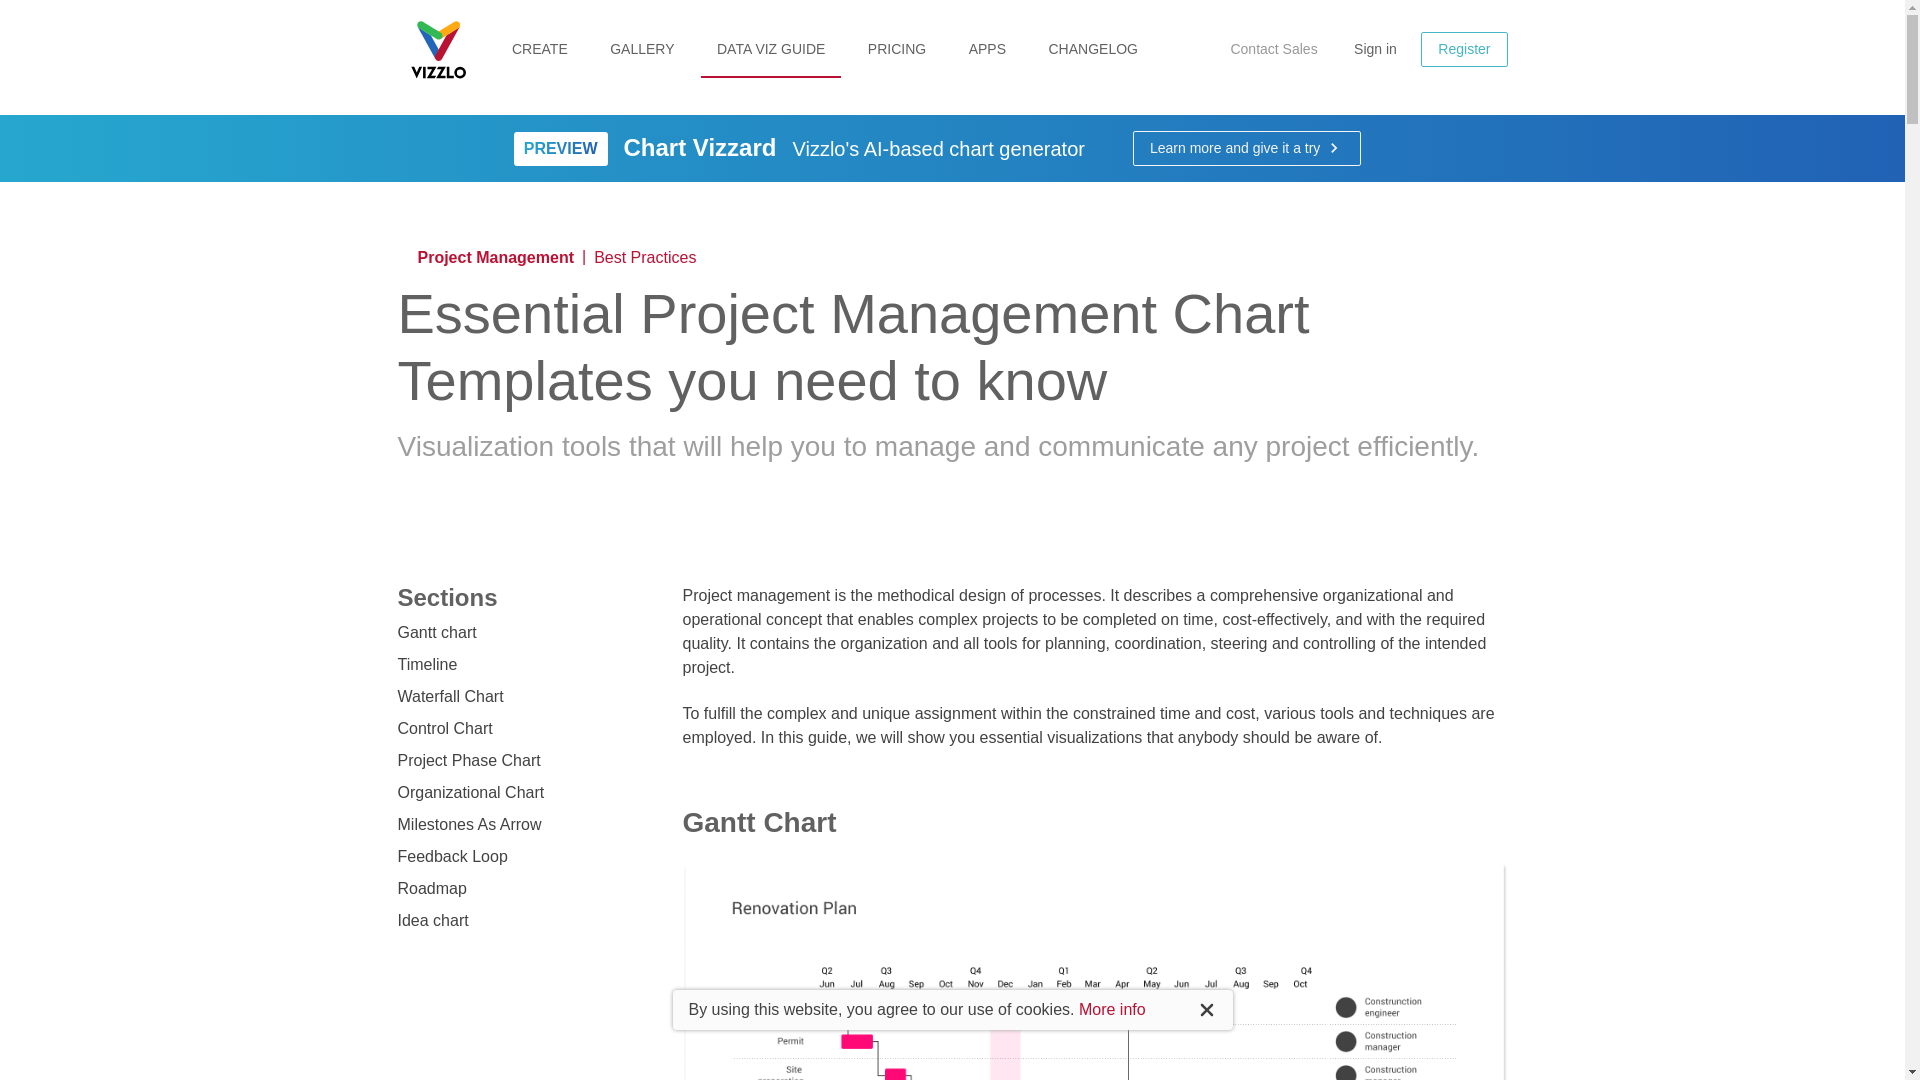 This screenshot has width=1920, height=1080. What do you see at coordinates (432, 920) in the screenshot?
I see `Idea chart` at bounding box center [432, 920].